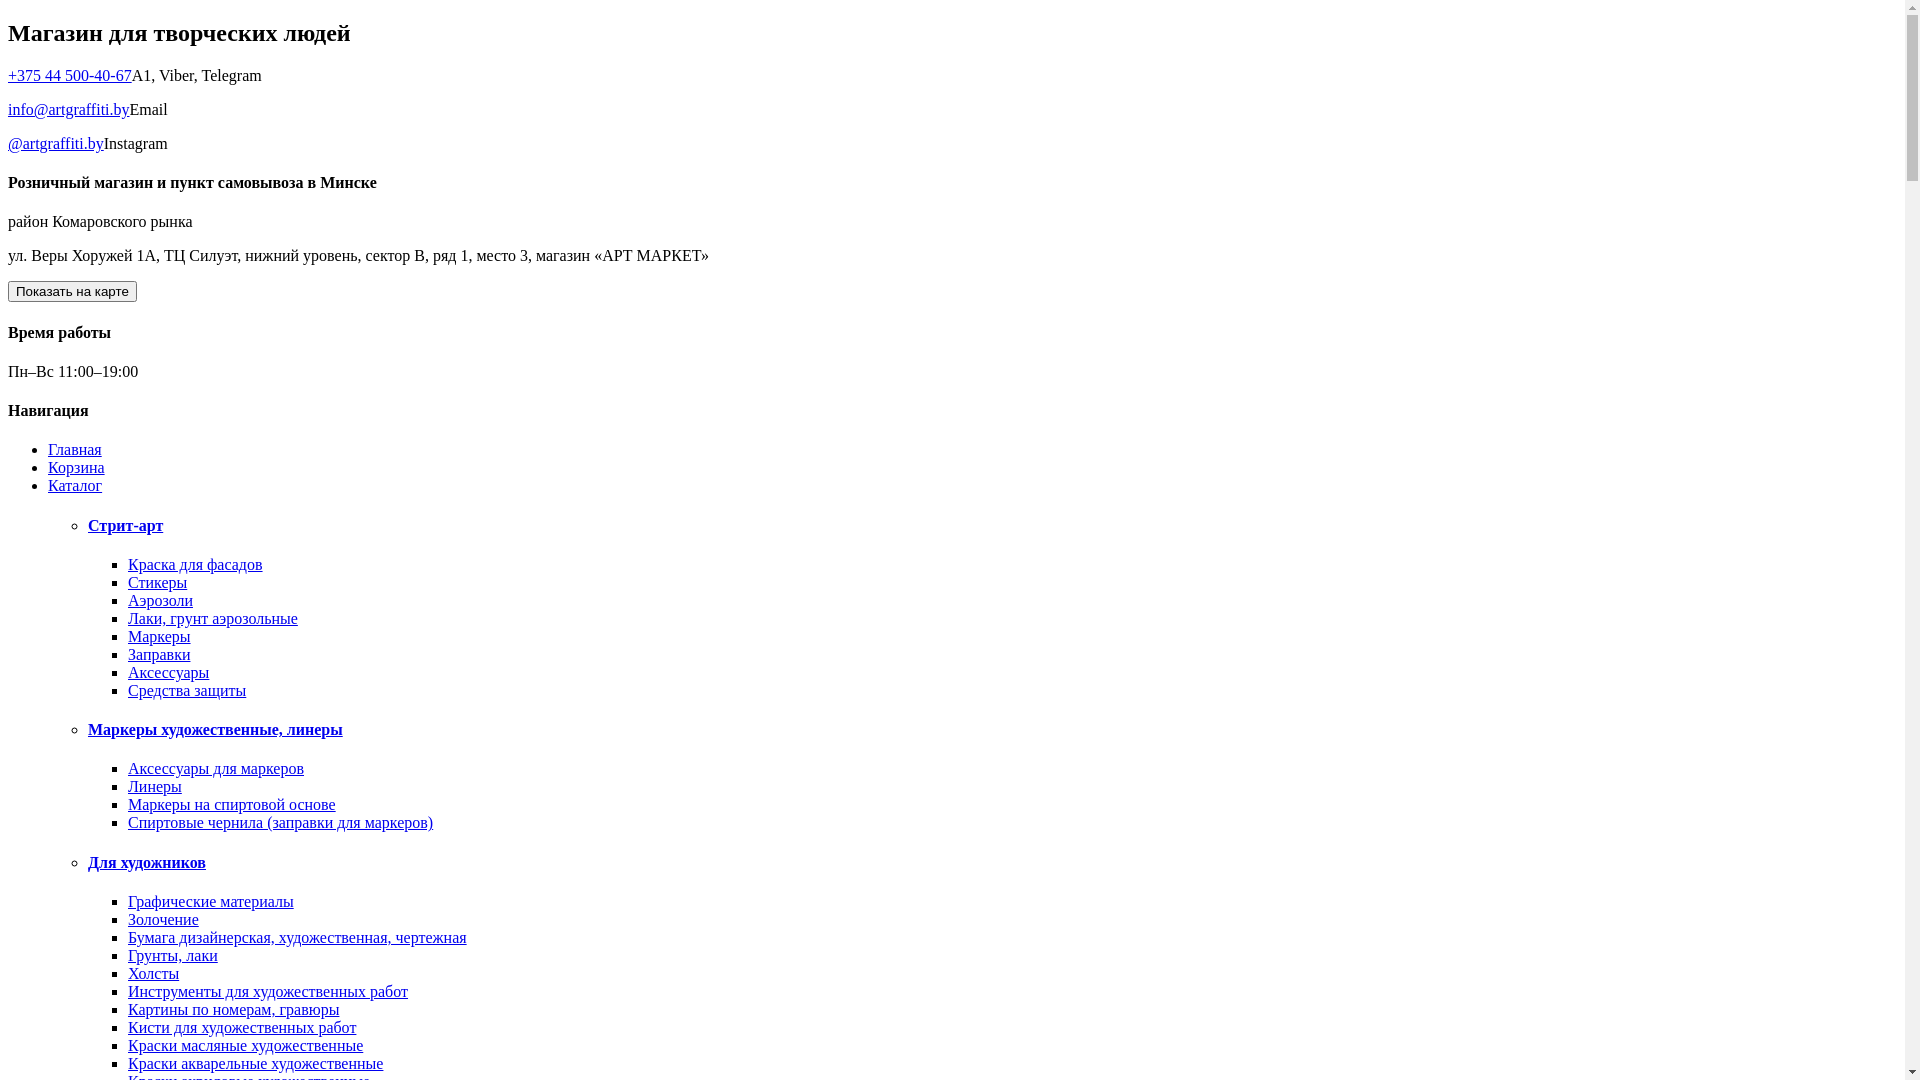  I want to click on @artgraffiti.by, so click(56, 144).